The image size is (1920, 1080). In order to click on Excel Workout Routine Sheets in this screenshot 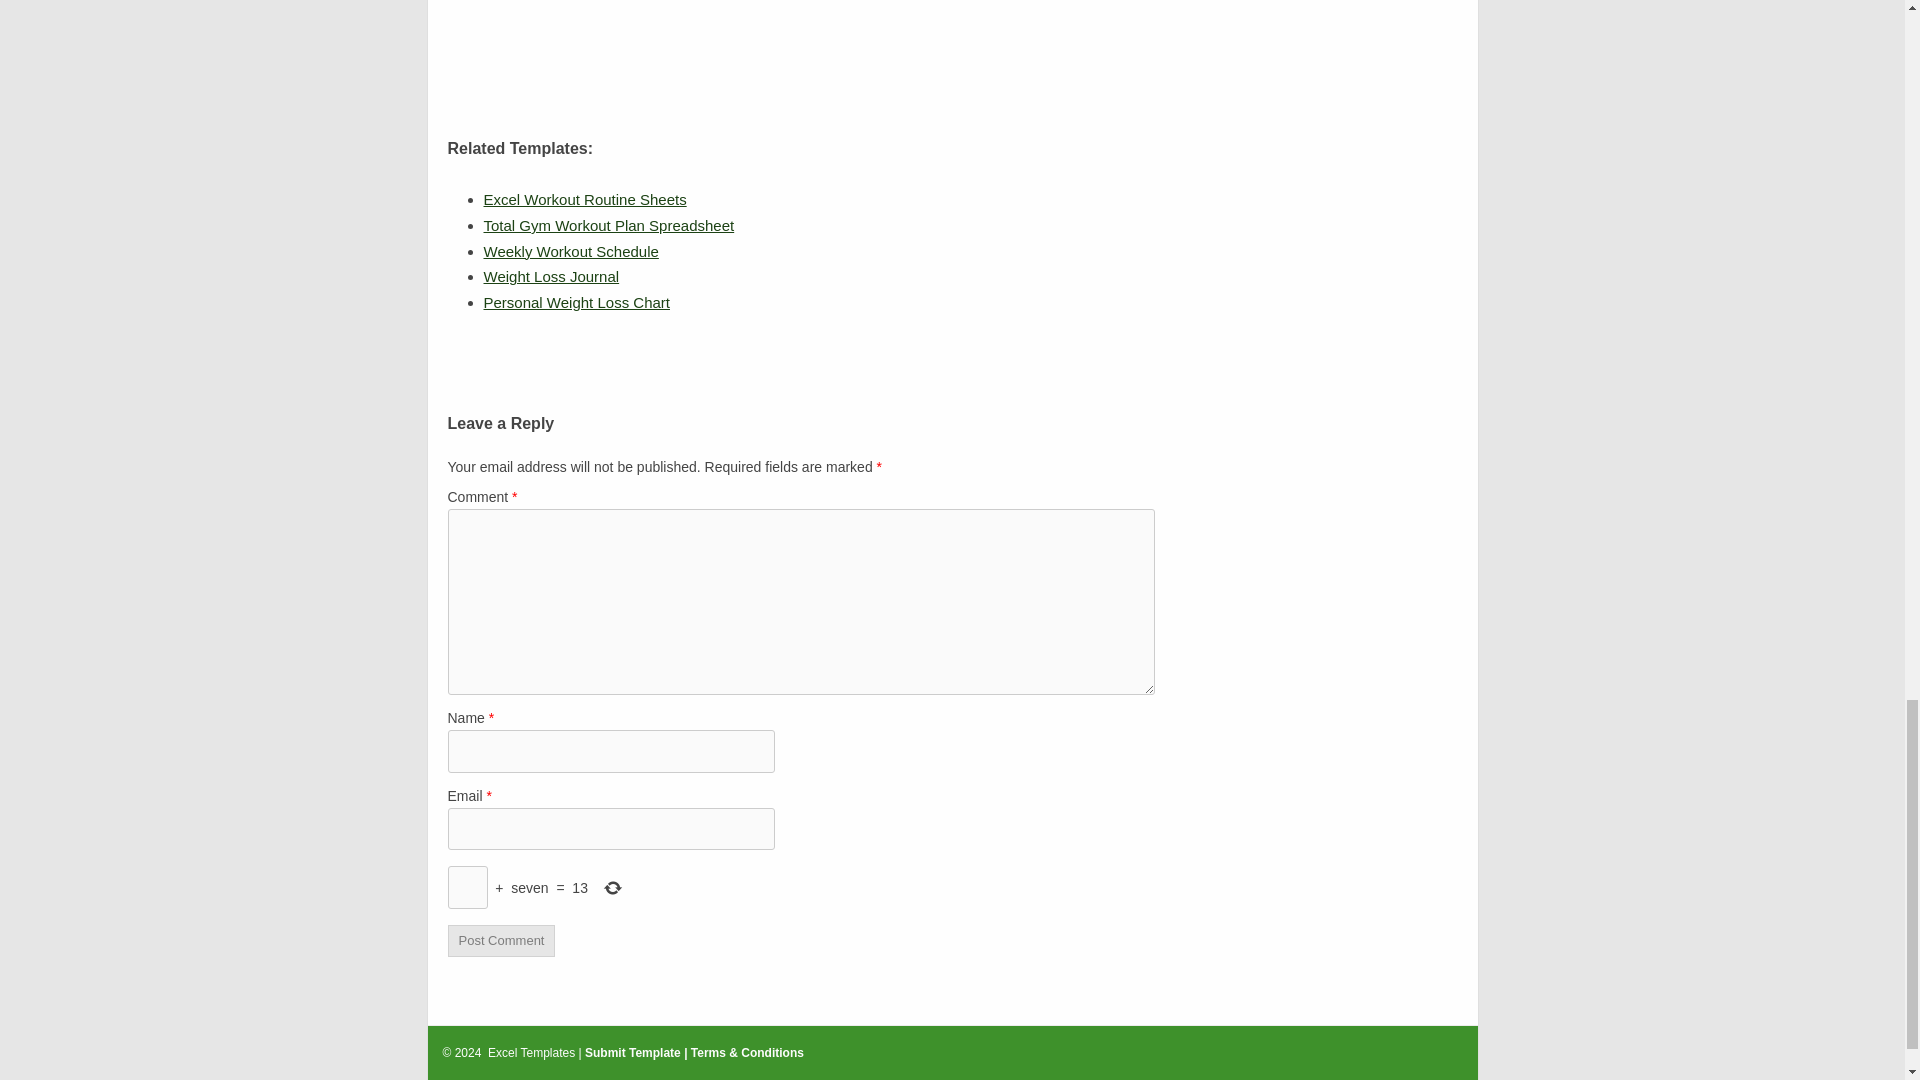, I will do `click(585, 200)`.